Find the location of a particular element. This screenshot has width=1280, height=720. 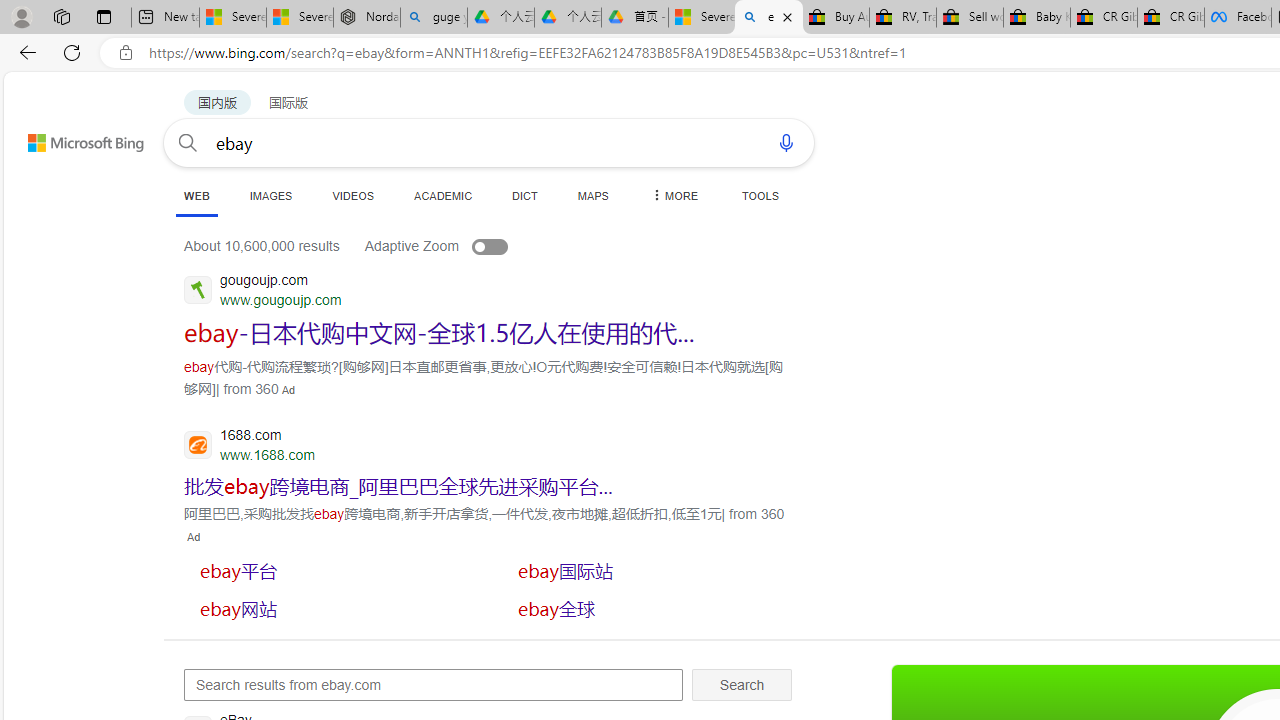

SERP,5704 is located at coordinates (440, 332).